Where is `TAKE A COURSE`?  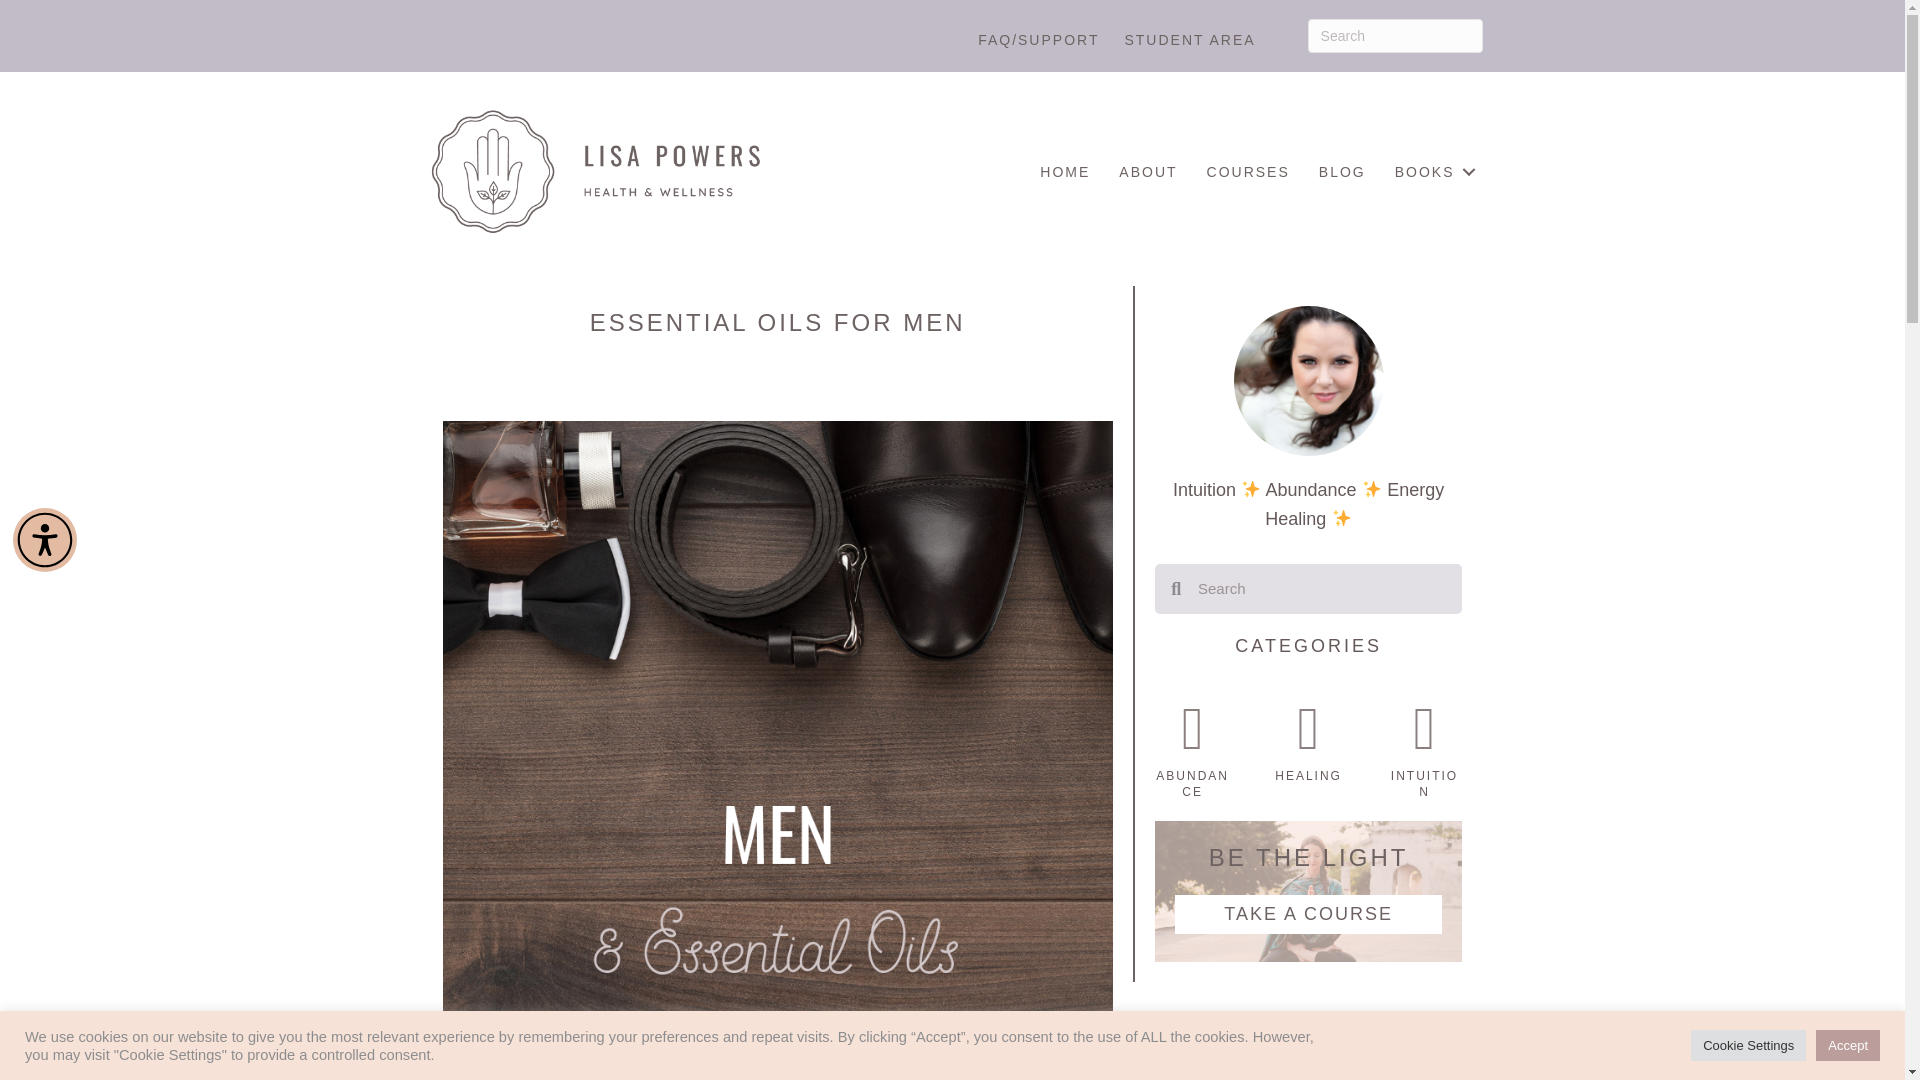 TAKE A COURSE is located at coordinates (1309, 914).